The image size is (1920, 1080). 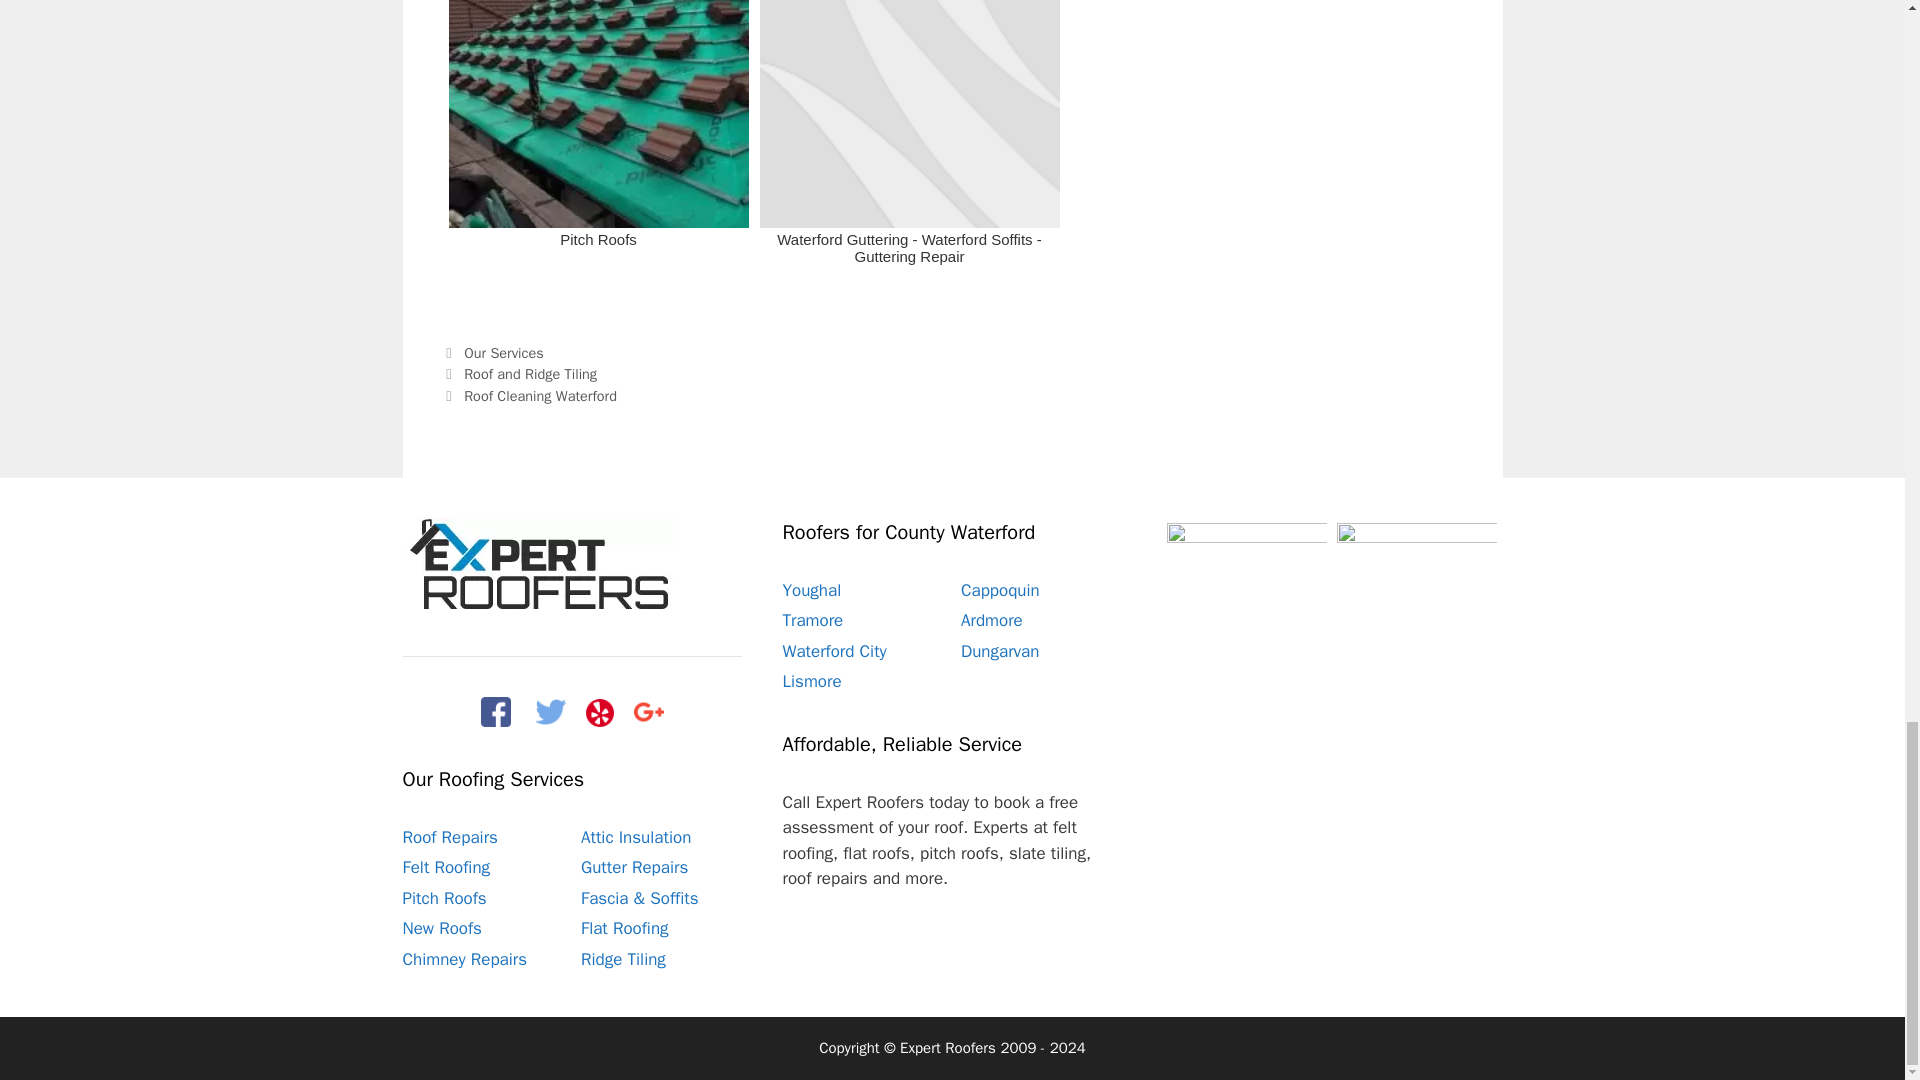 What do you see at coordinates (528, 396) in the screenshot?
I see `Next` at bounding box center [528, 396].